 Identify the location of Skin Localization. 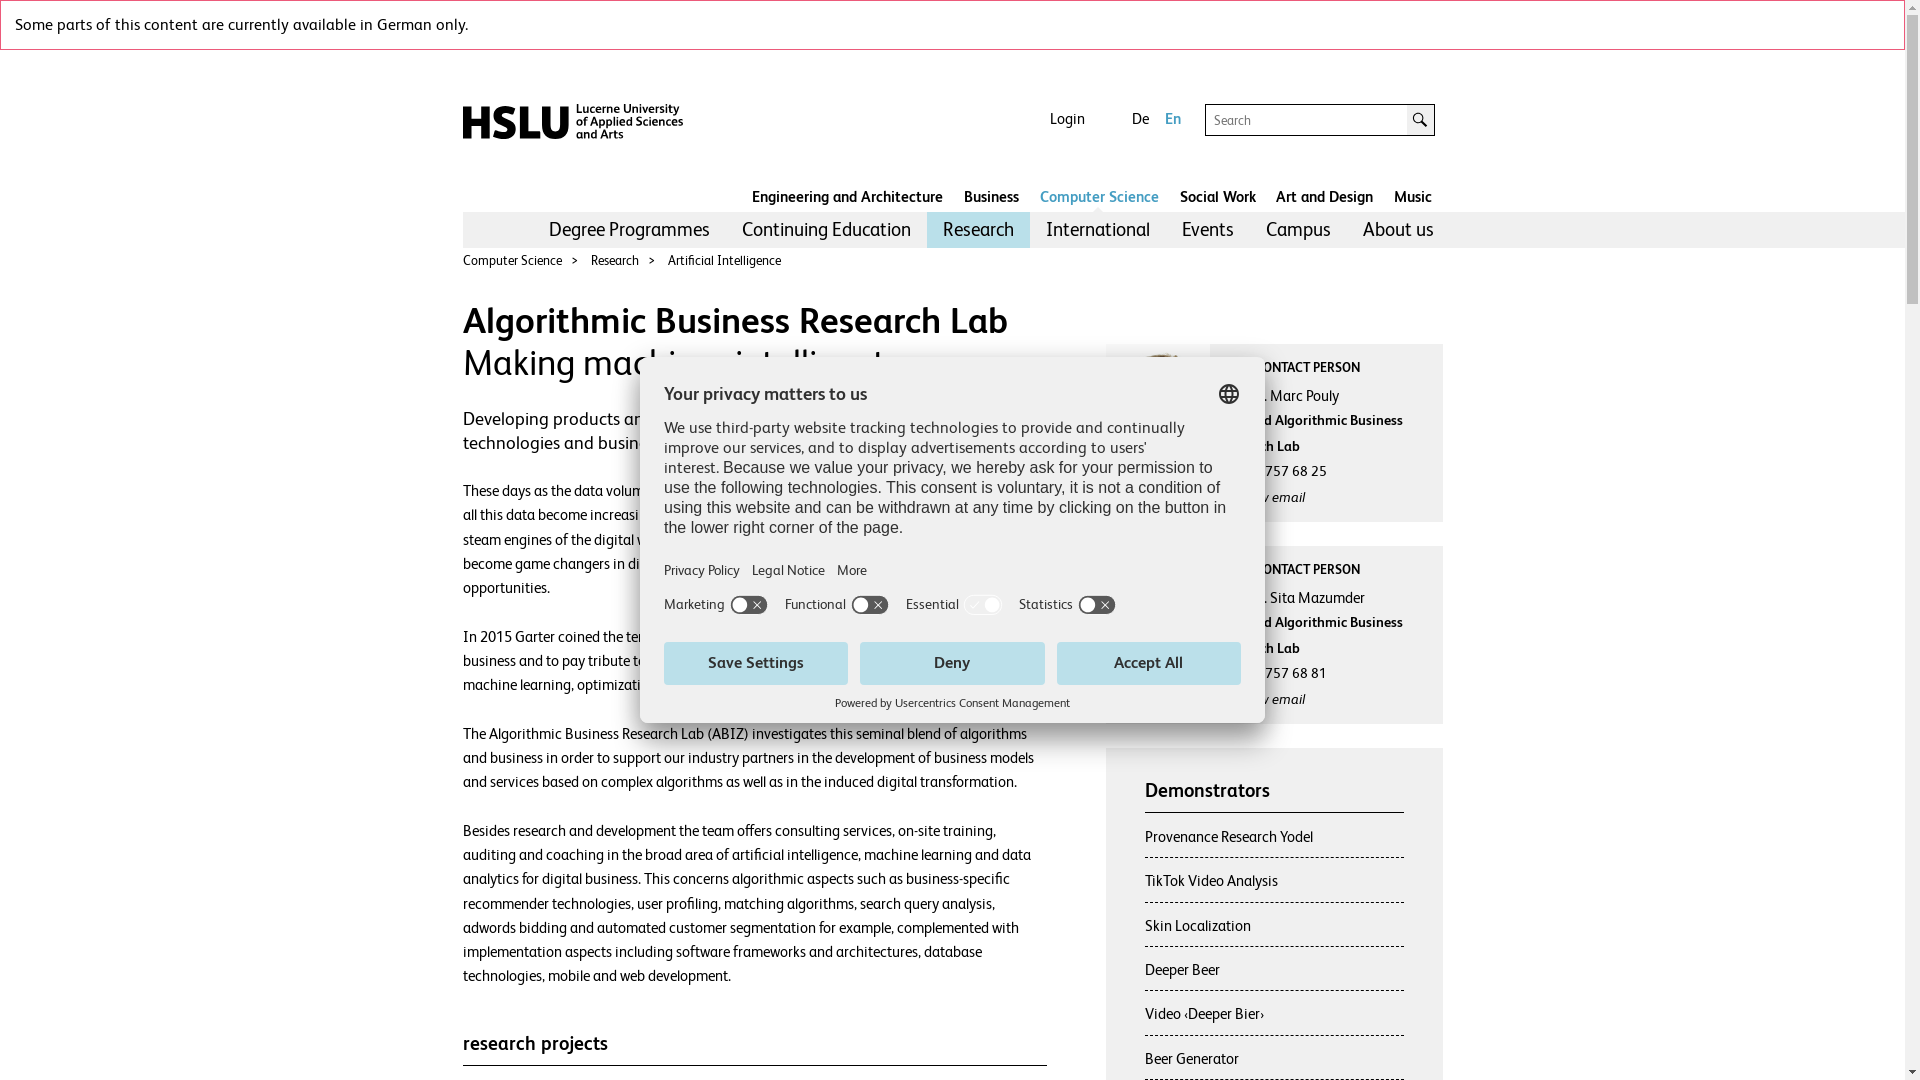
(1198, 926).